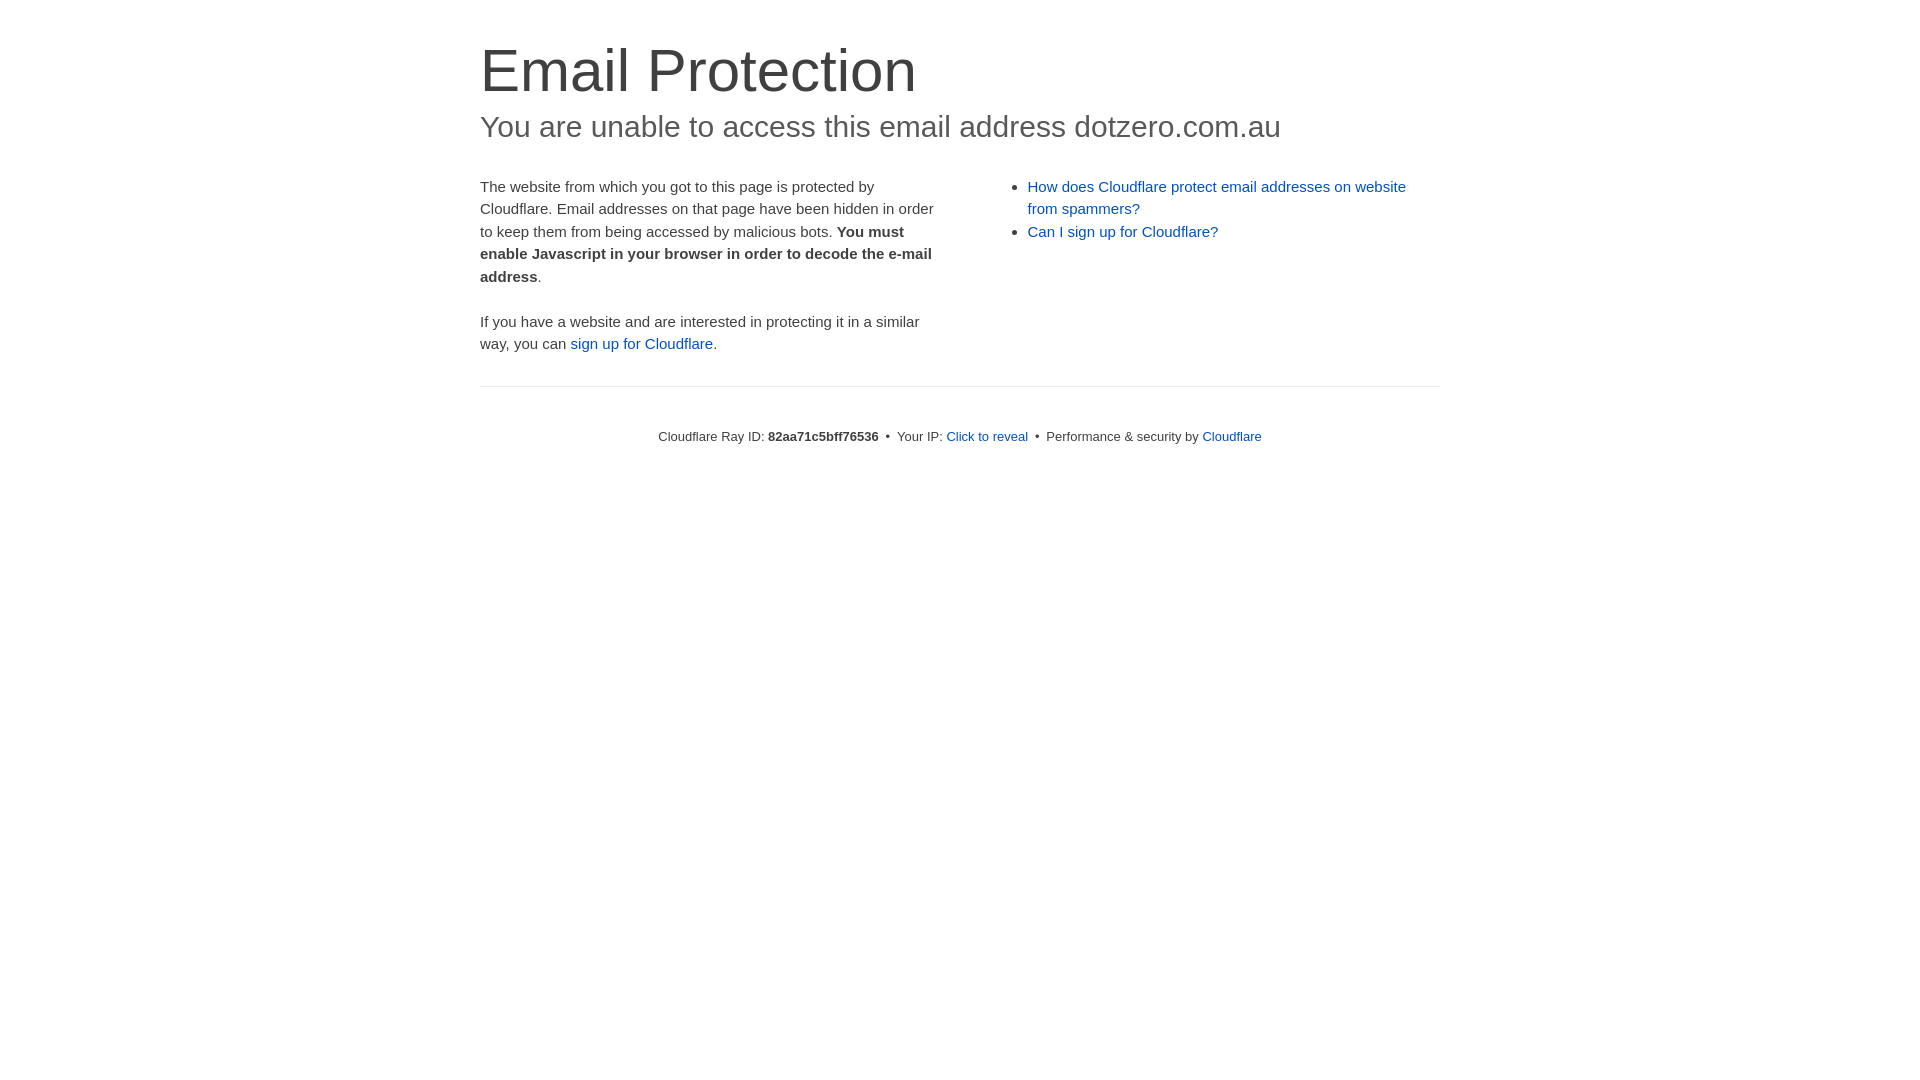 This screenshot has height=1080, width=1920. Describe the element at coordinates (1124, 232) in the screenshot. I see `Can I sign up for Cloudflare?` at that location.